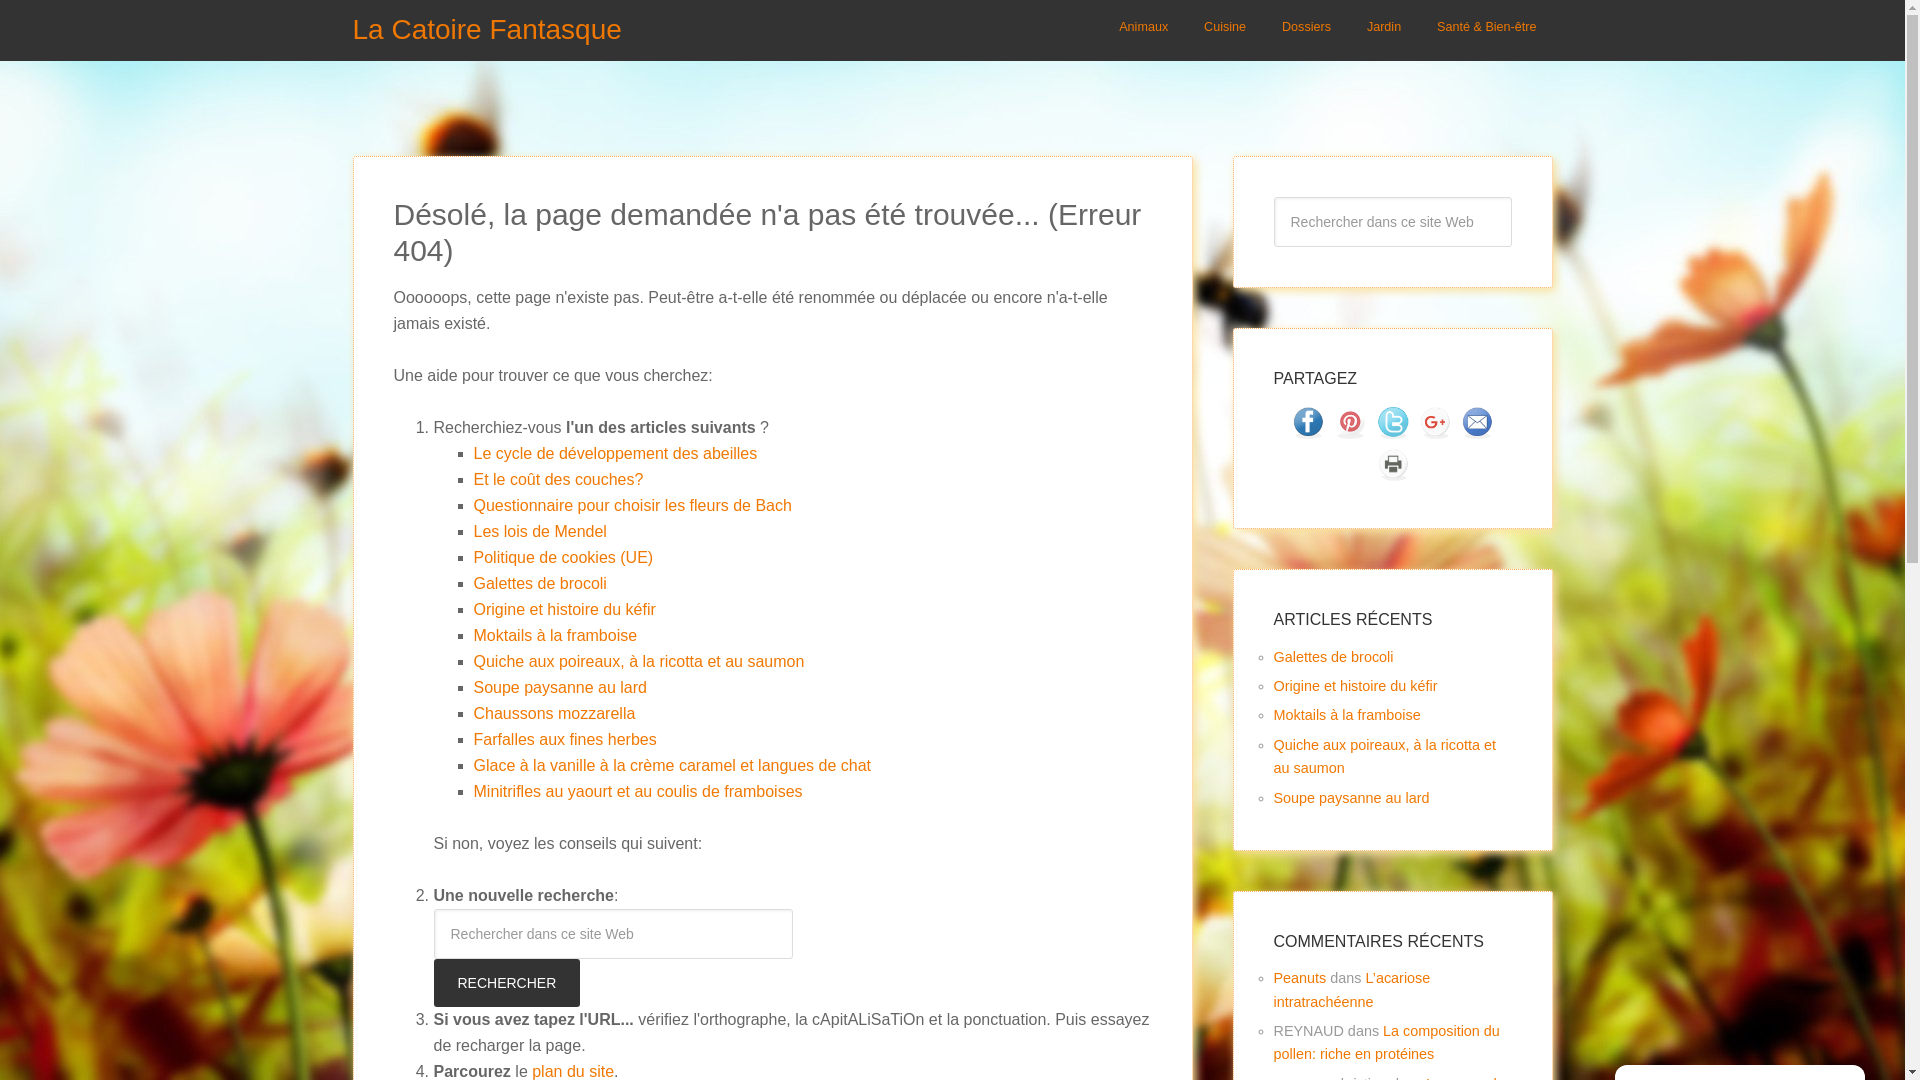 The image size is (1920, 1080). Describe the element at coordinates (1144, 30) in the screenshot. I see `Animaux` at that location.